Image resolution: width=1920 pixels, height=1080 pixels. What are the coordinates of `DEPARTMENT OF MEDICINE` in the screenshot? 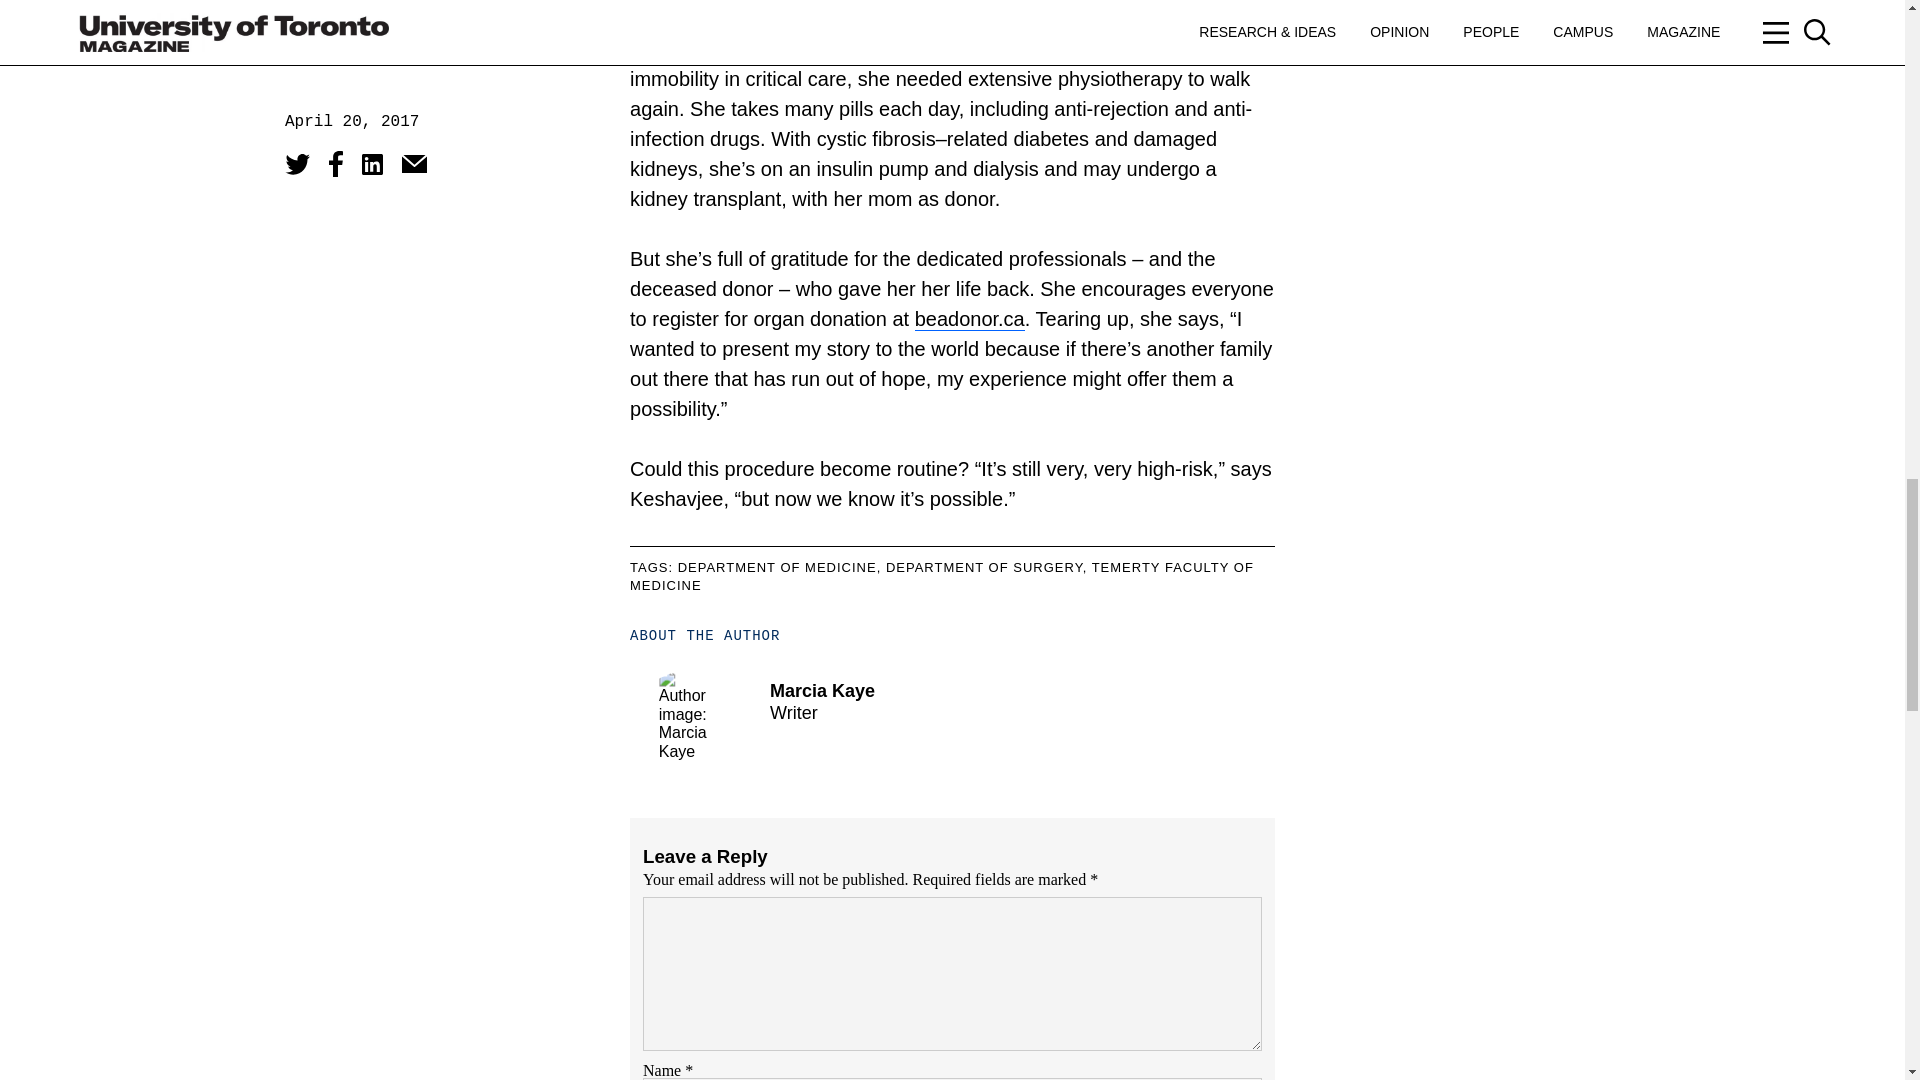 It's located at (777, 567).